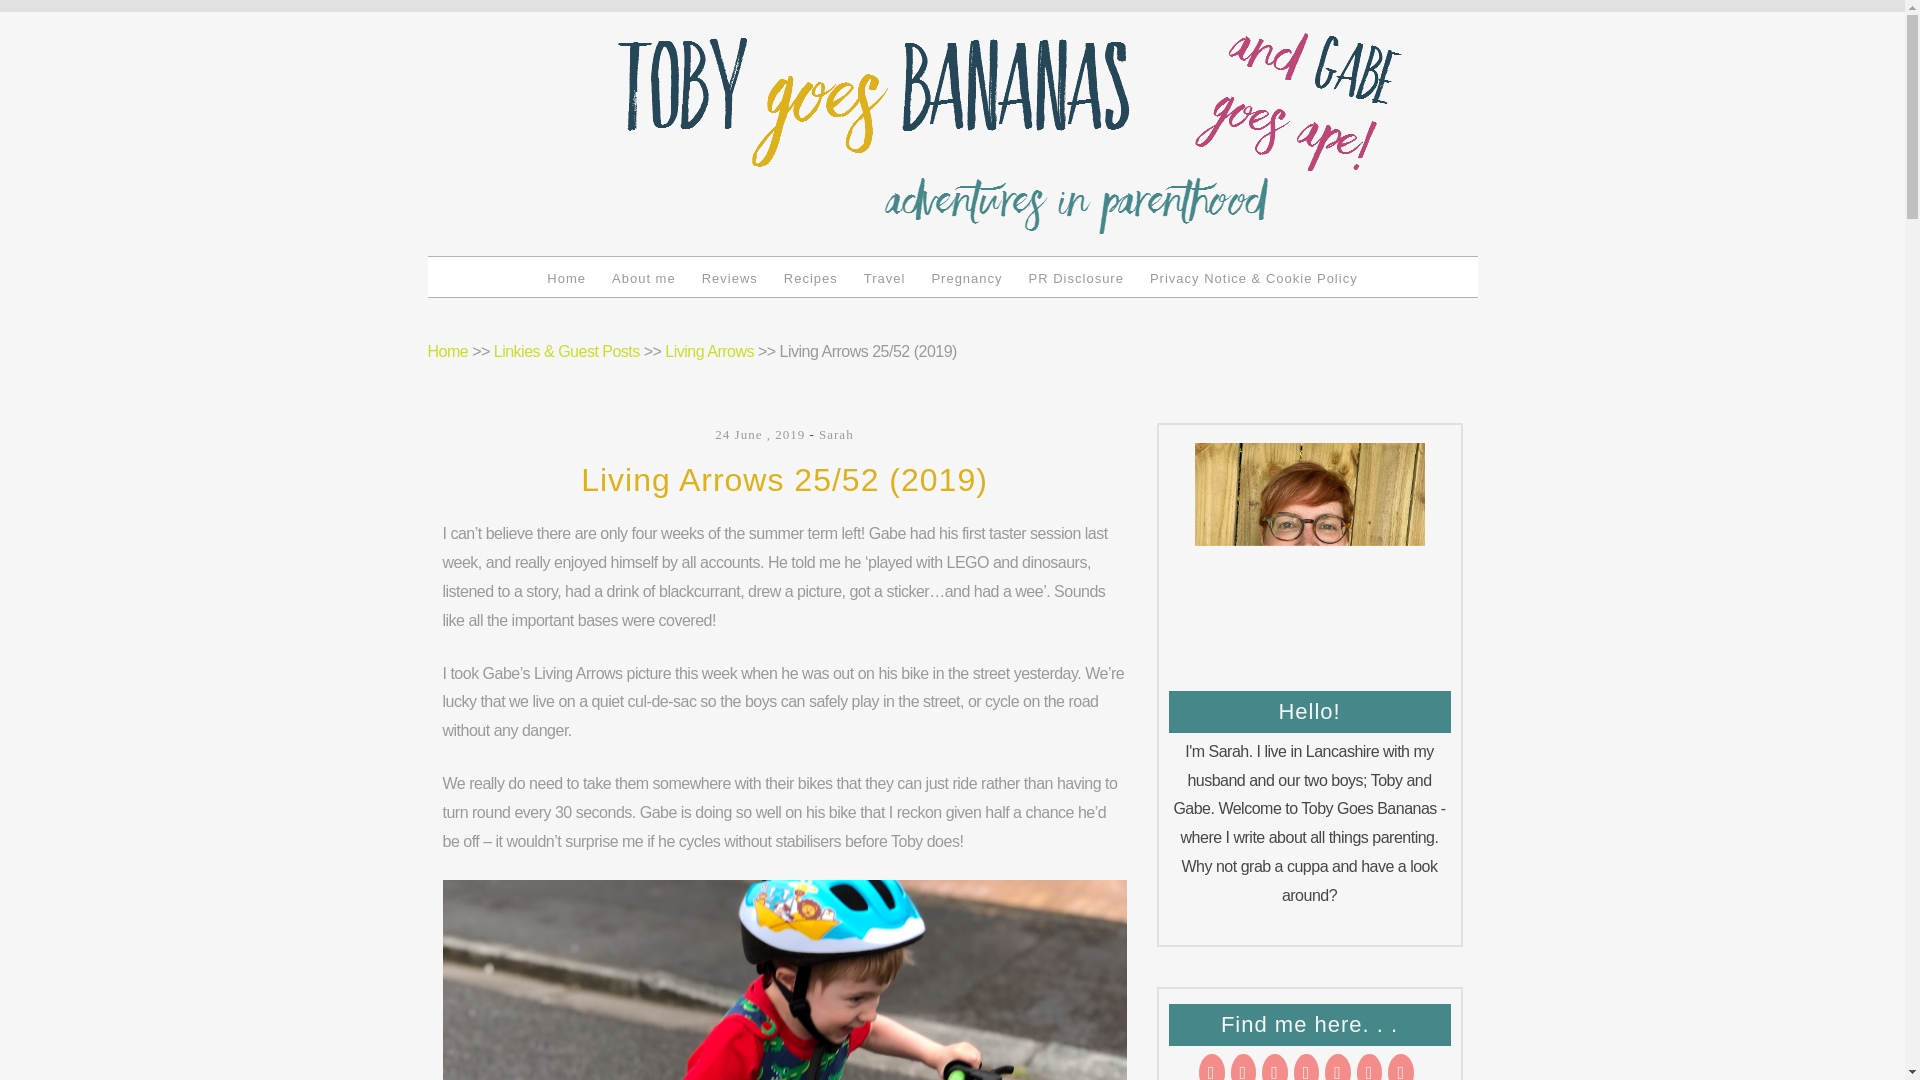 The image size is (1920, 1080). I want to click on Pinterest, so click(1338, 1067).